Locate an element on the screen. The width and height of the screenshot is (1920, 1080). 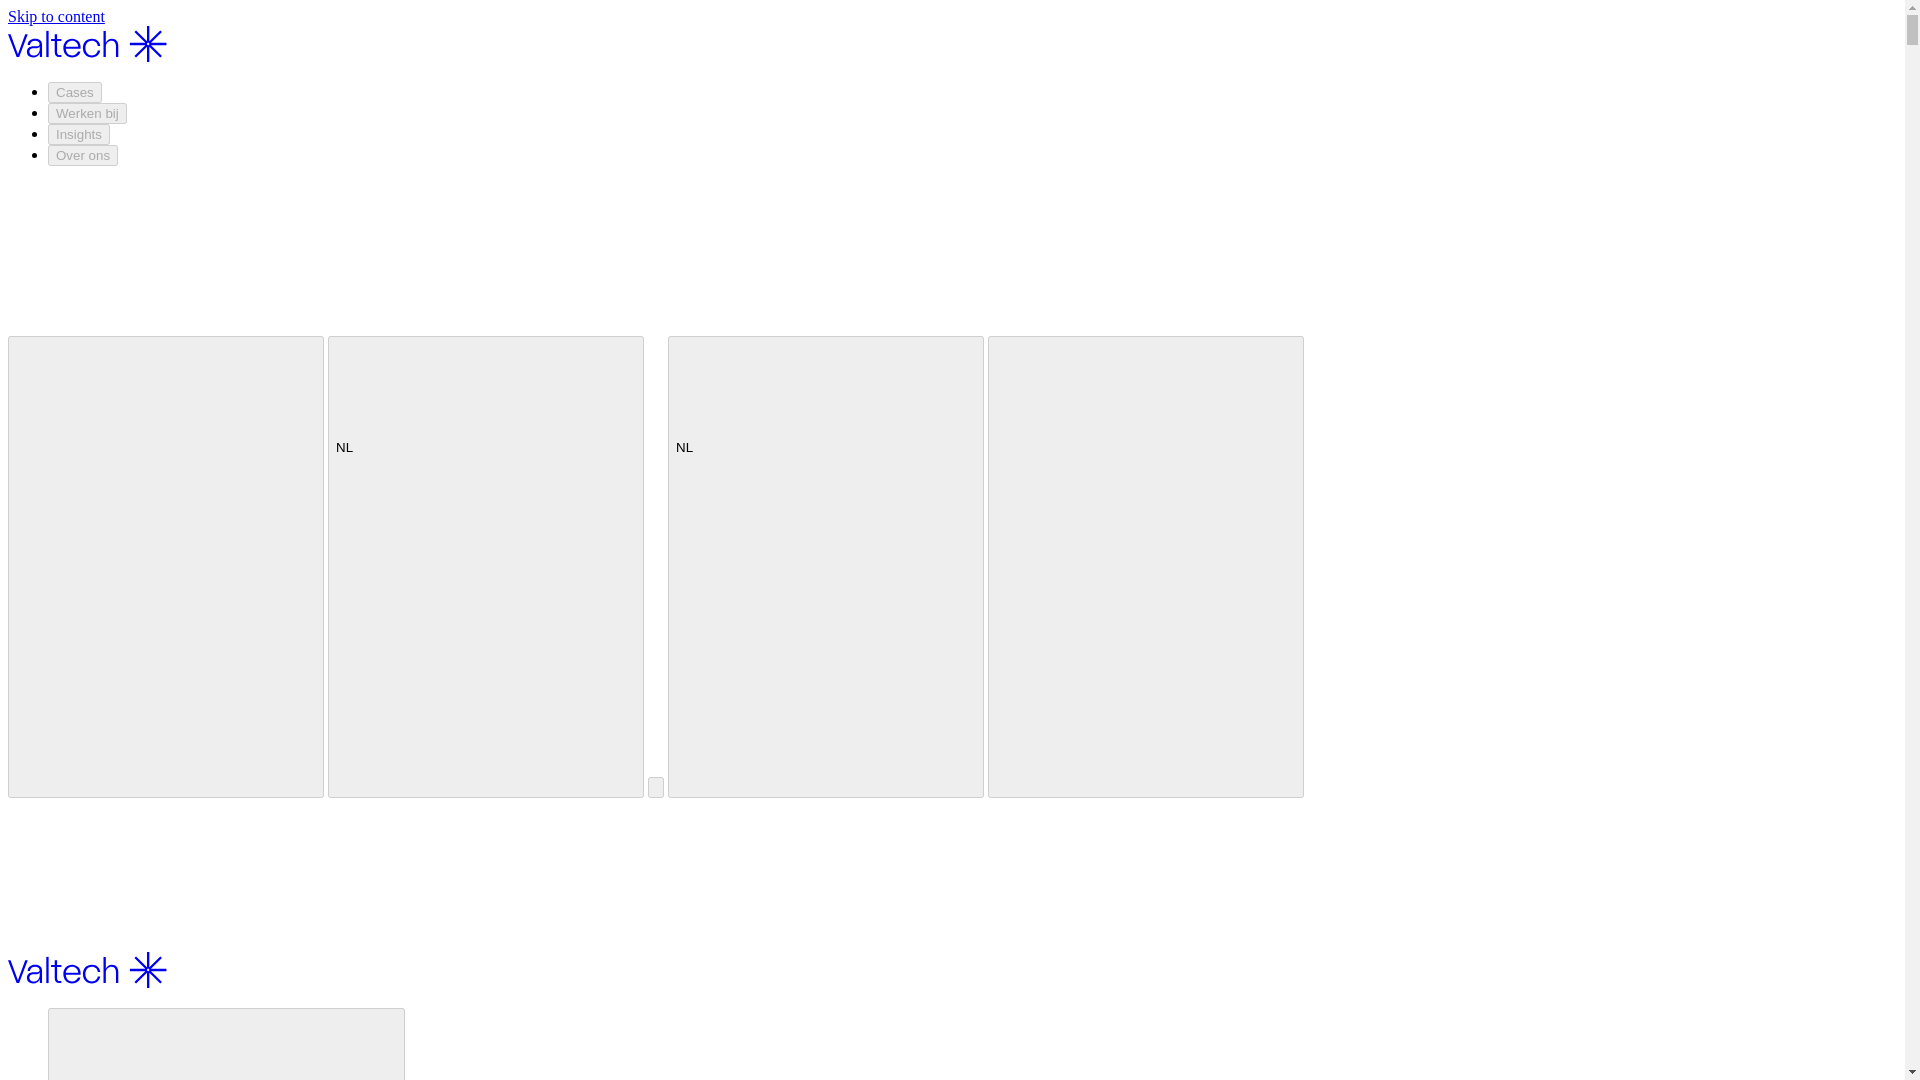
NL is located at coordinates (825, 414).